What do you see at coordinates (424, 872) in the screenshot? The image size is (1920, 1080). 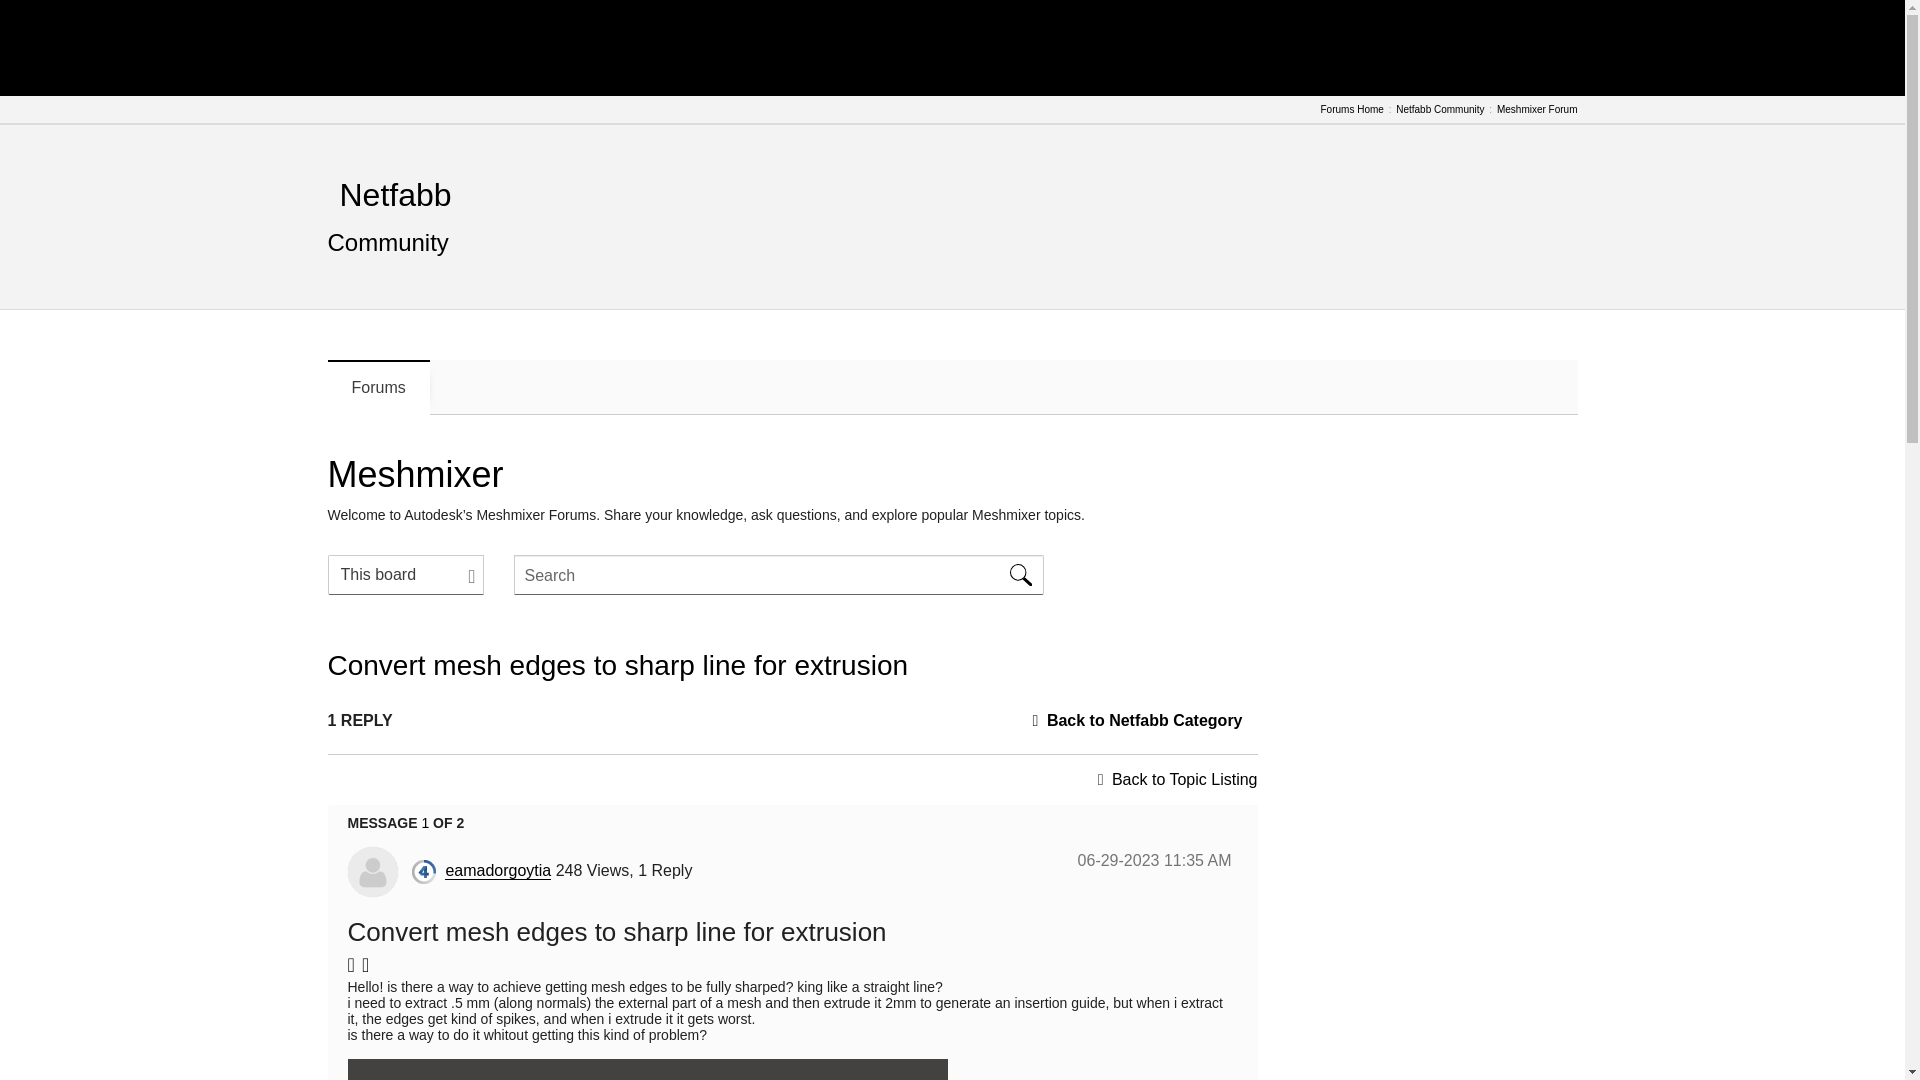 I see `Explorer` at bounding box center [424, 872].